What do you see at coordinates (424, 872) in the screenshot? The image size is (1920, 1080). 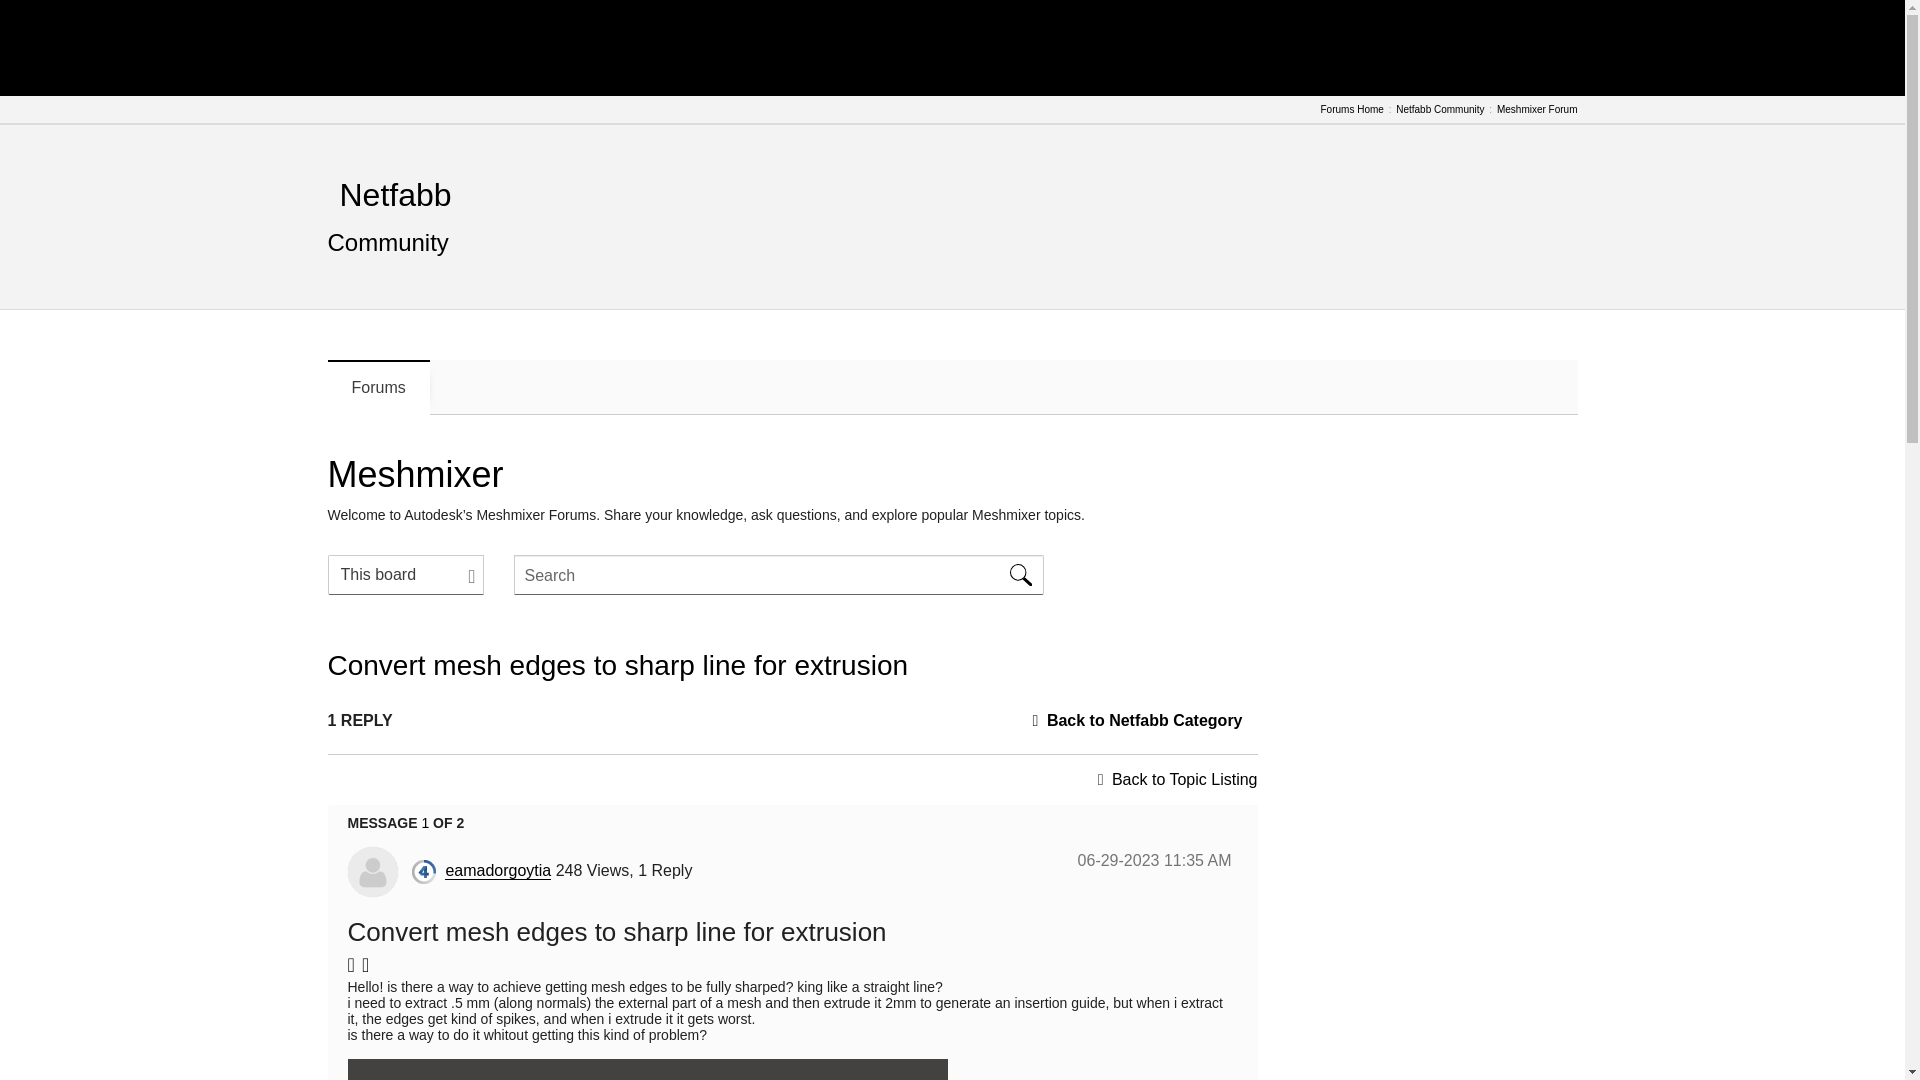 I see `Explorer` at bounding box center [424, 872].